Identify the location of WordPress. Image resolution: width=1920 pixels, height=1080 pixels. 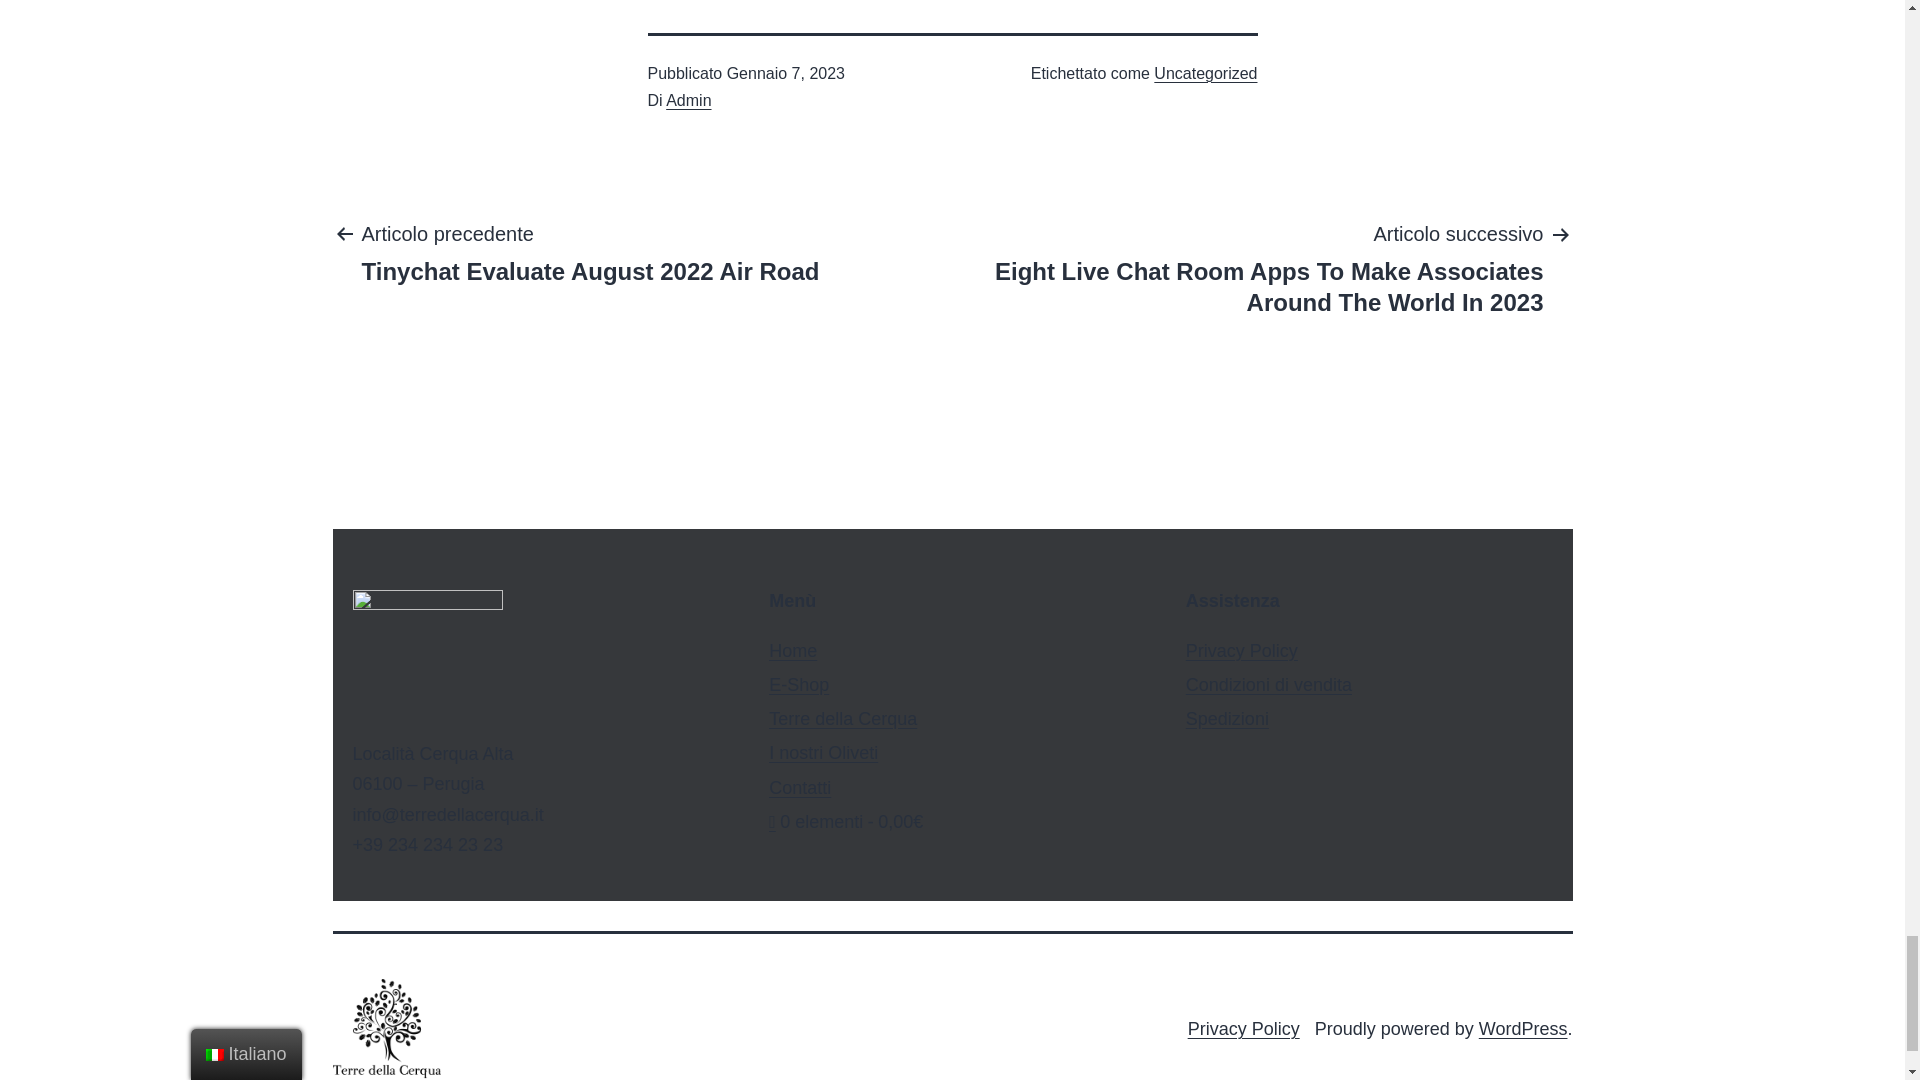
(590, 252).